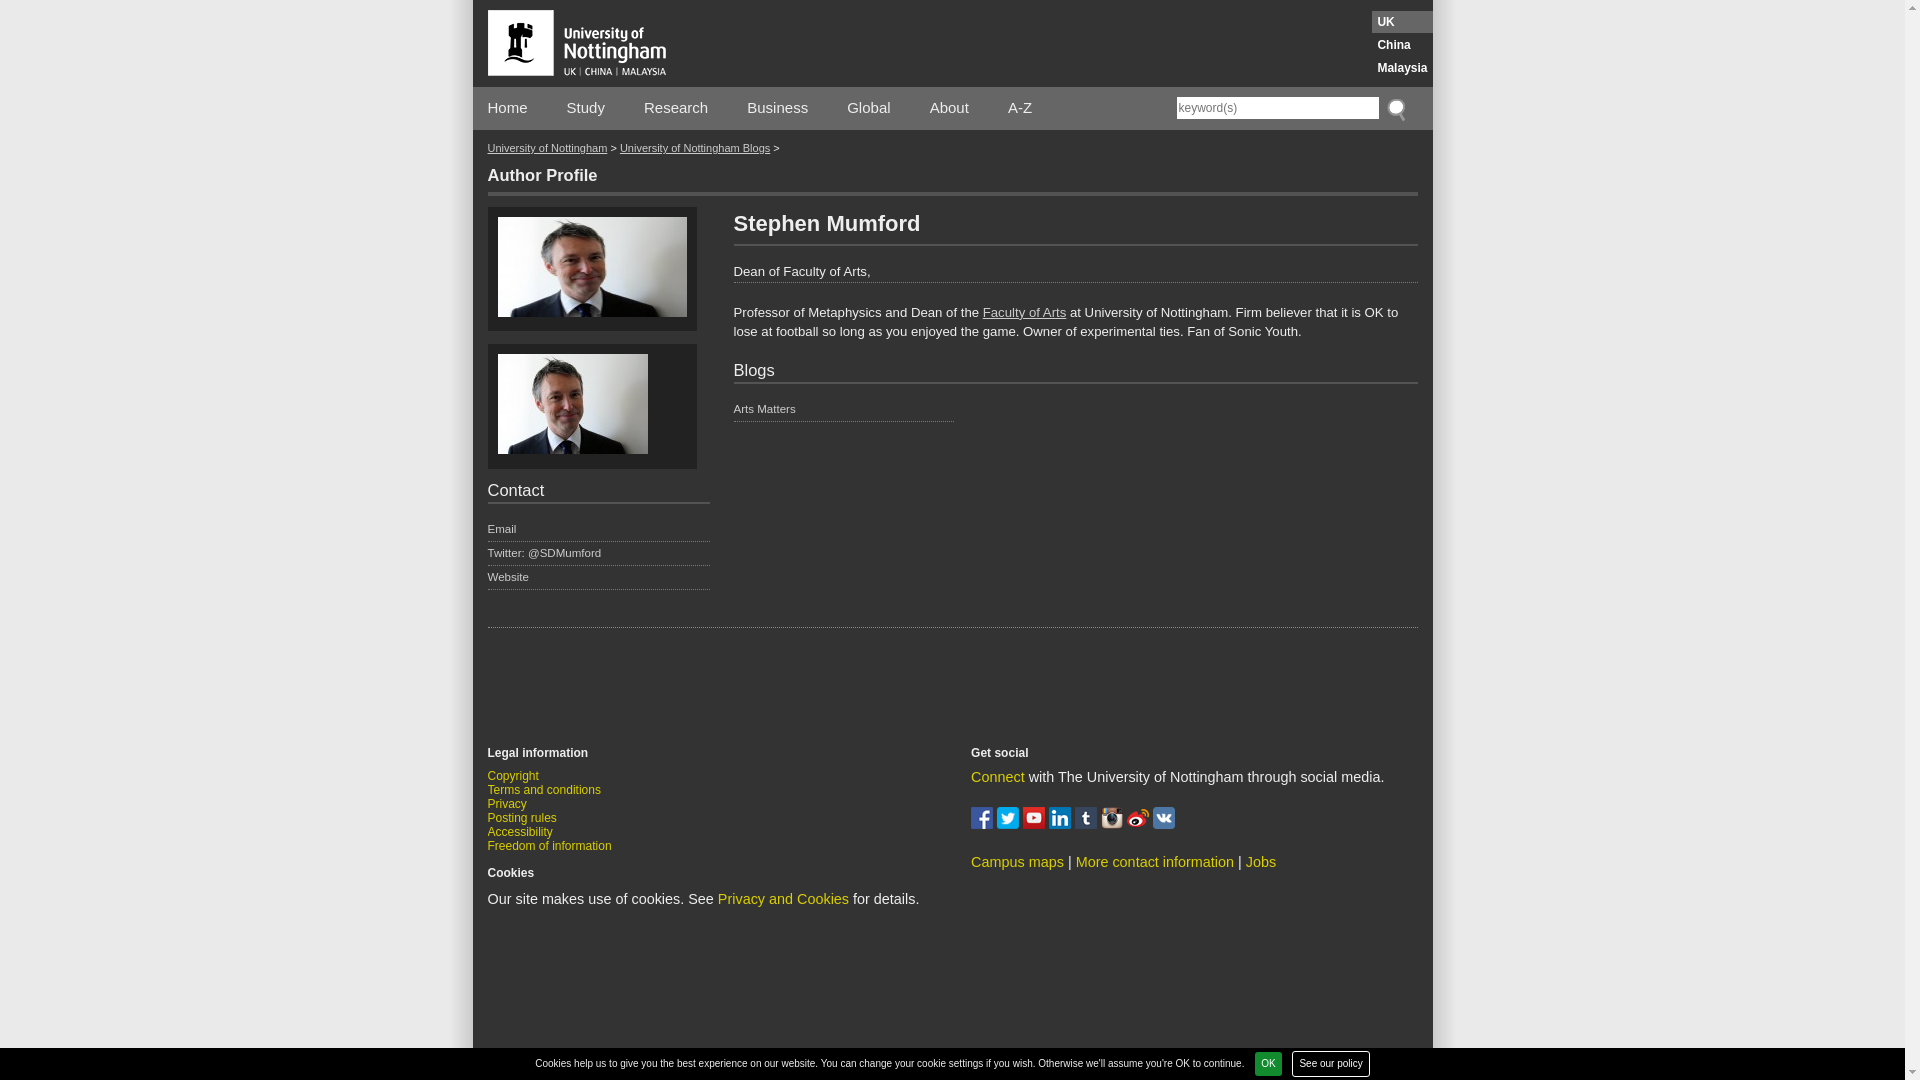 The width and height of the screenshot is (1920, 1080). I want to click on Find us on Instagram, so click(1114, 824).